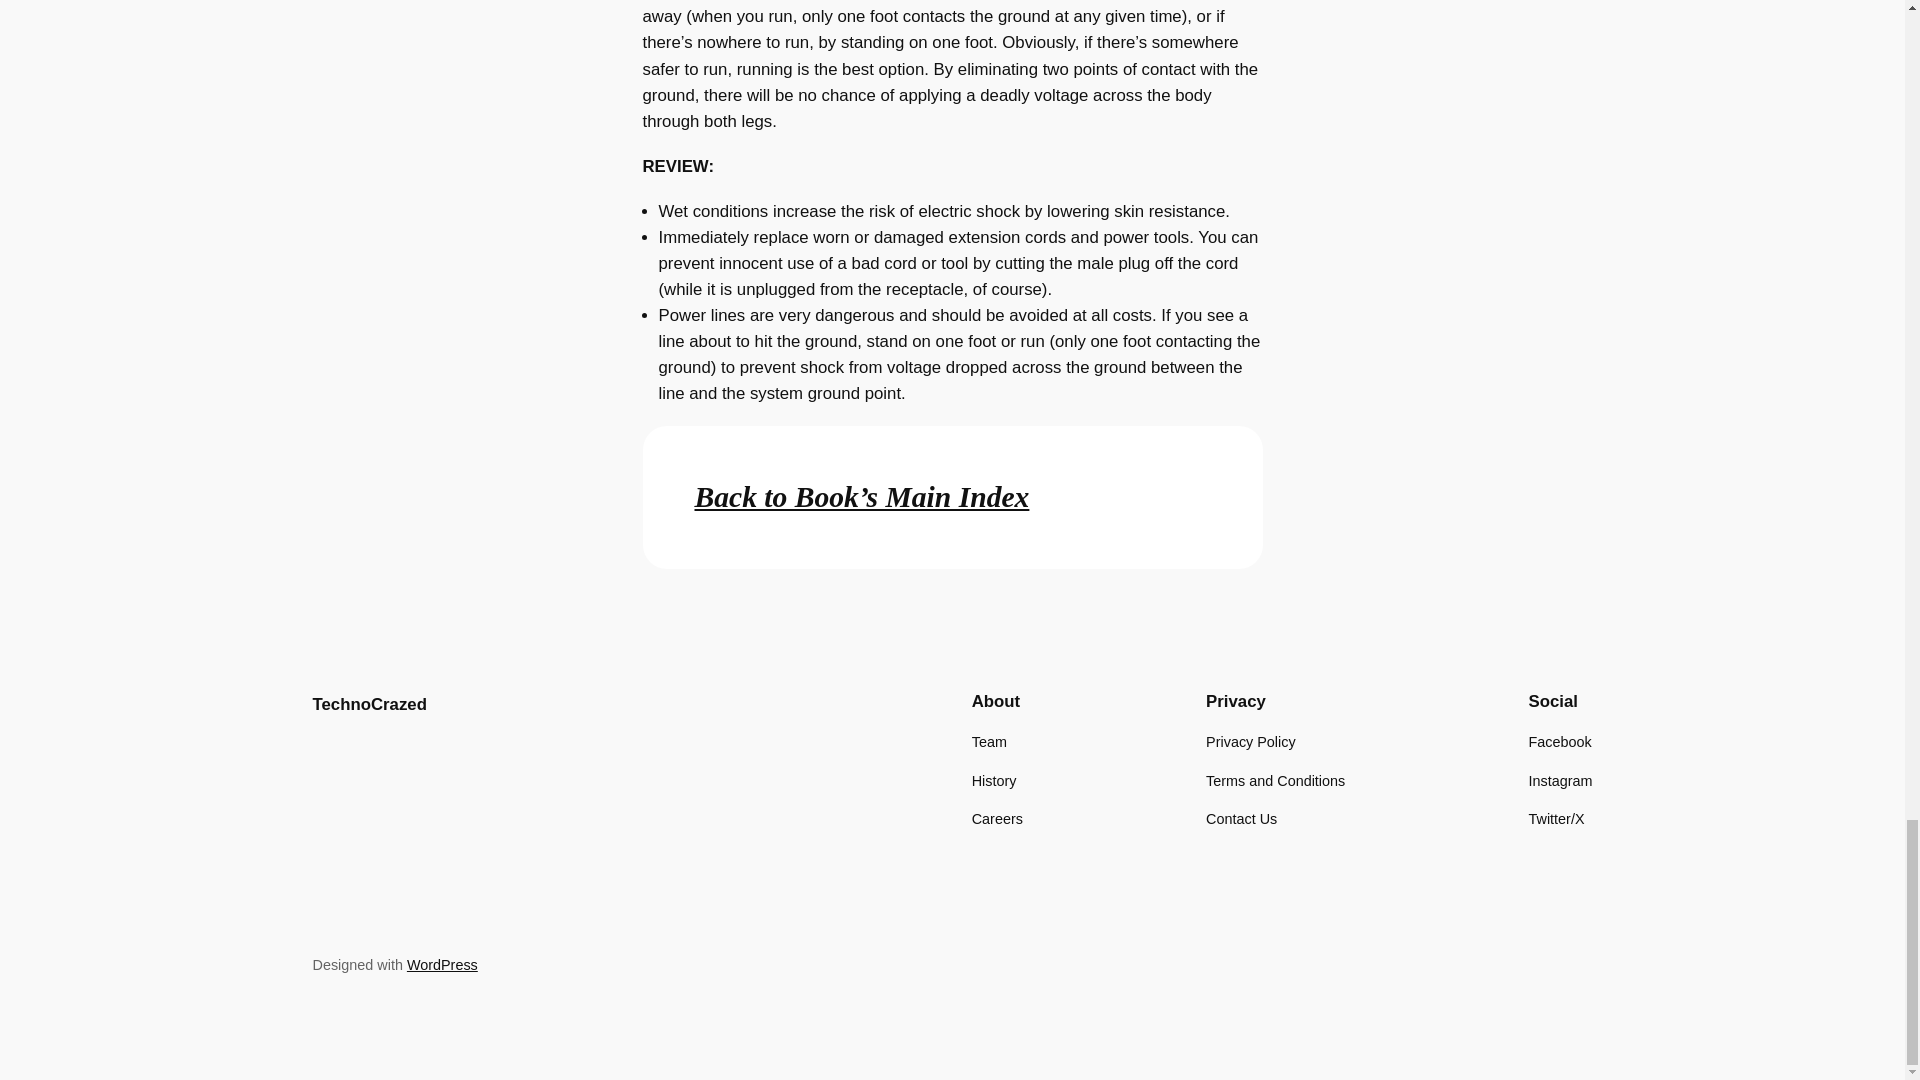 The height and width of the screenshot is (1080, 1920). Describe the element at coordinates (988, 742) in the screenshot. I see `Team` at that location.